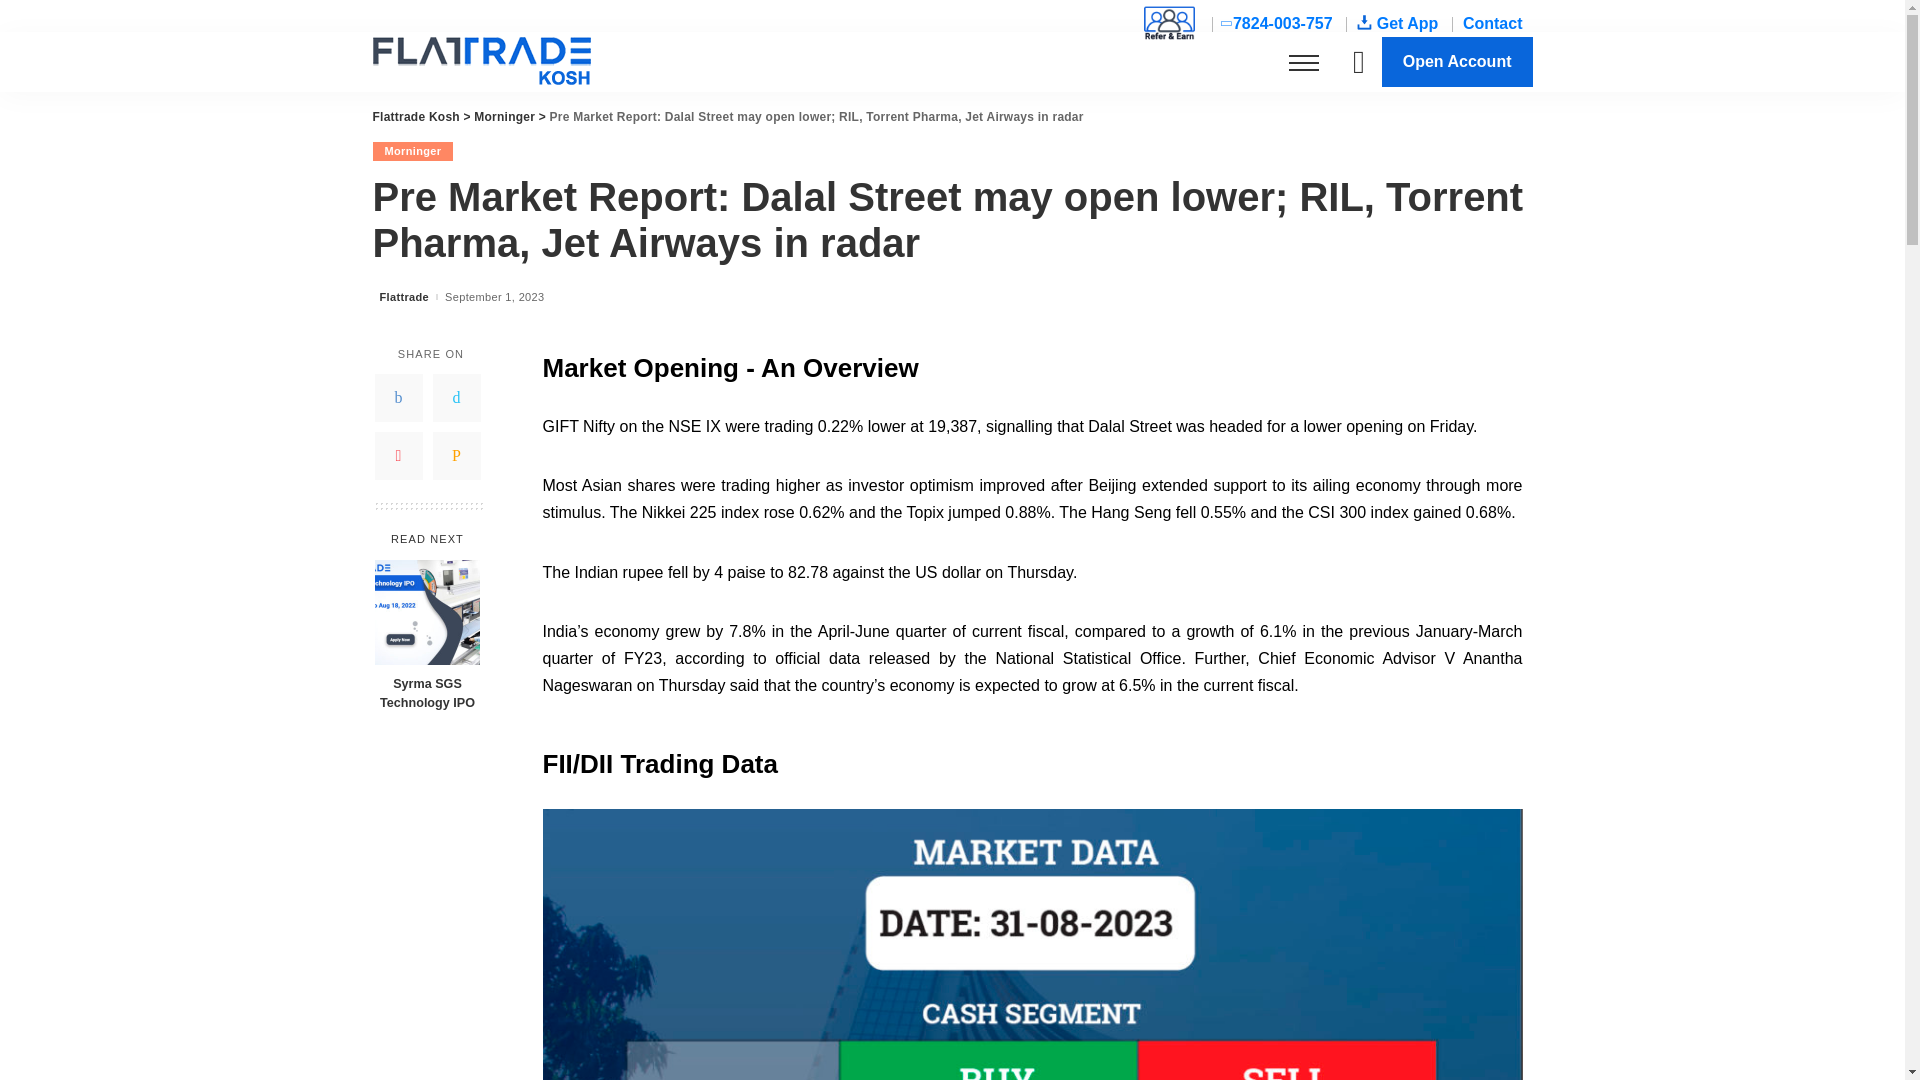 The height and width of the screenshot is (1080, 1920). What do you see at coordinates (480, 62) in the screenshot?
I see `Flattrade Kosh` at bounding box center [480, 62].